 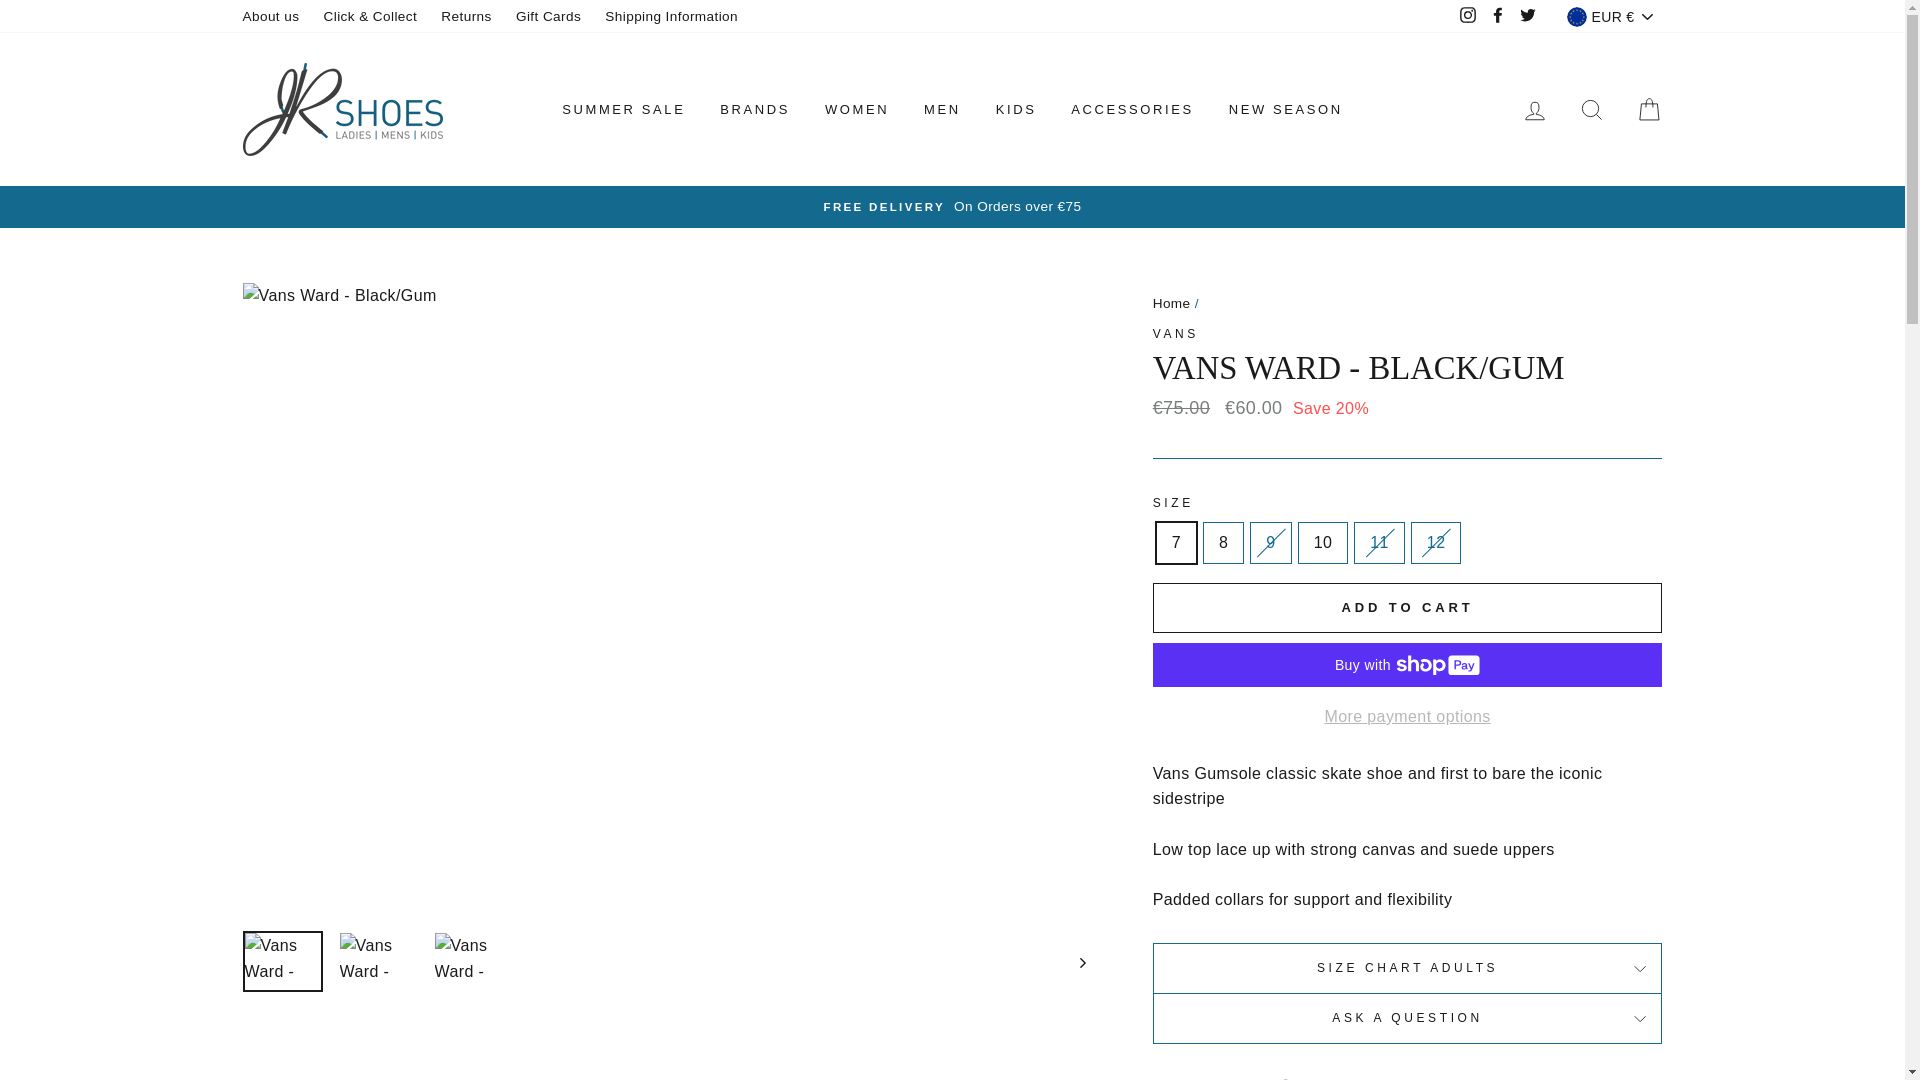 I want to click on Pin on Pinterest, so click(x=1504, y=1076).